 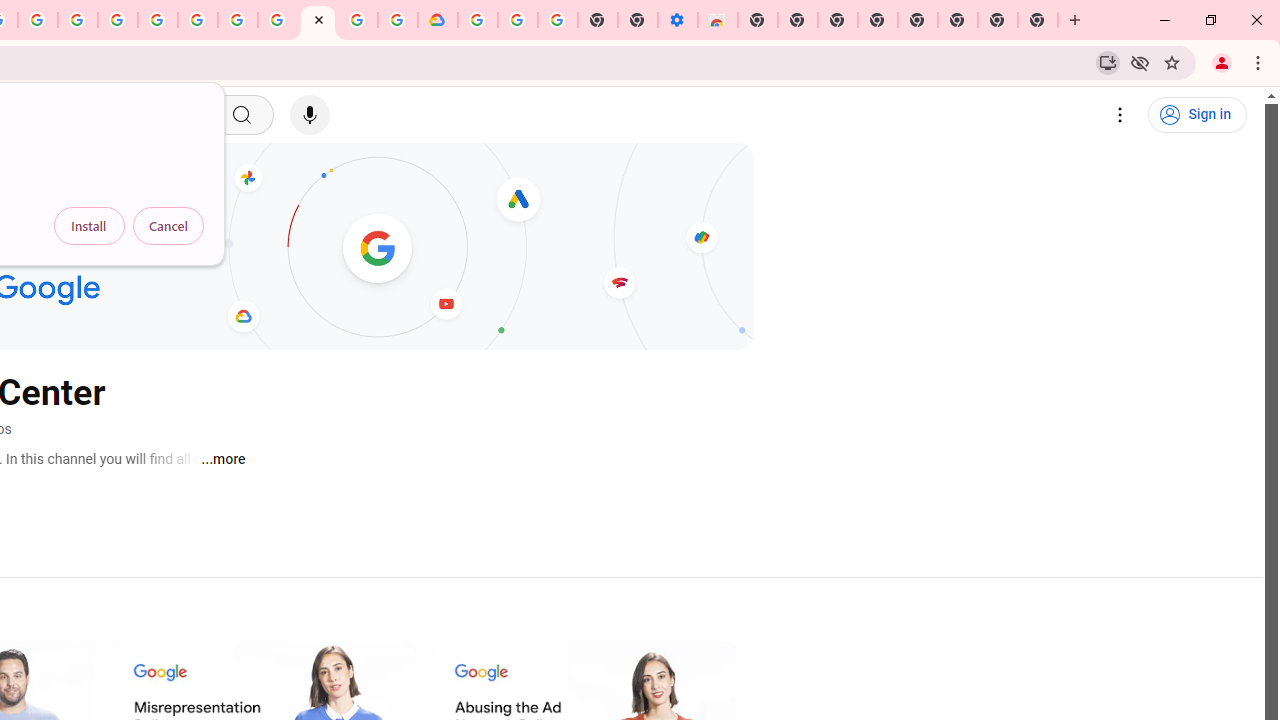 What do you see at coordinates (89, 226) in the screenshot?
I see `Install` at bounding box center [89, 226].